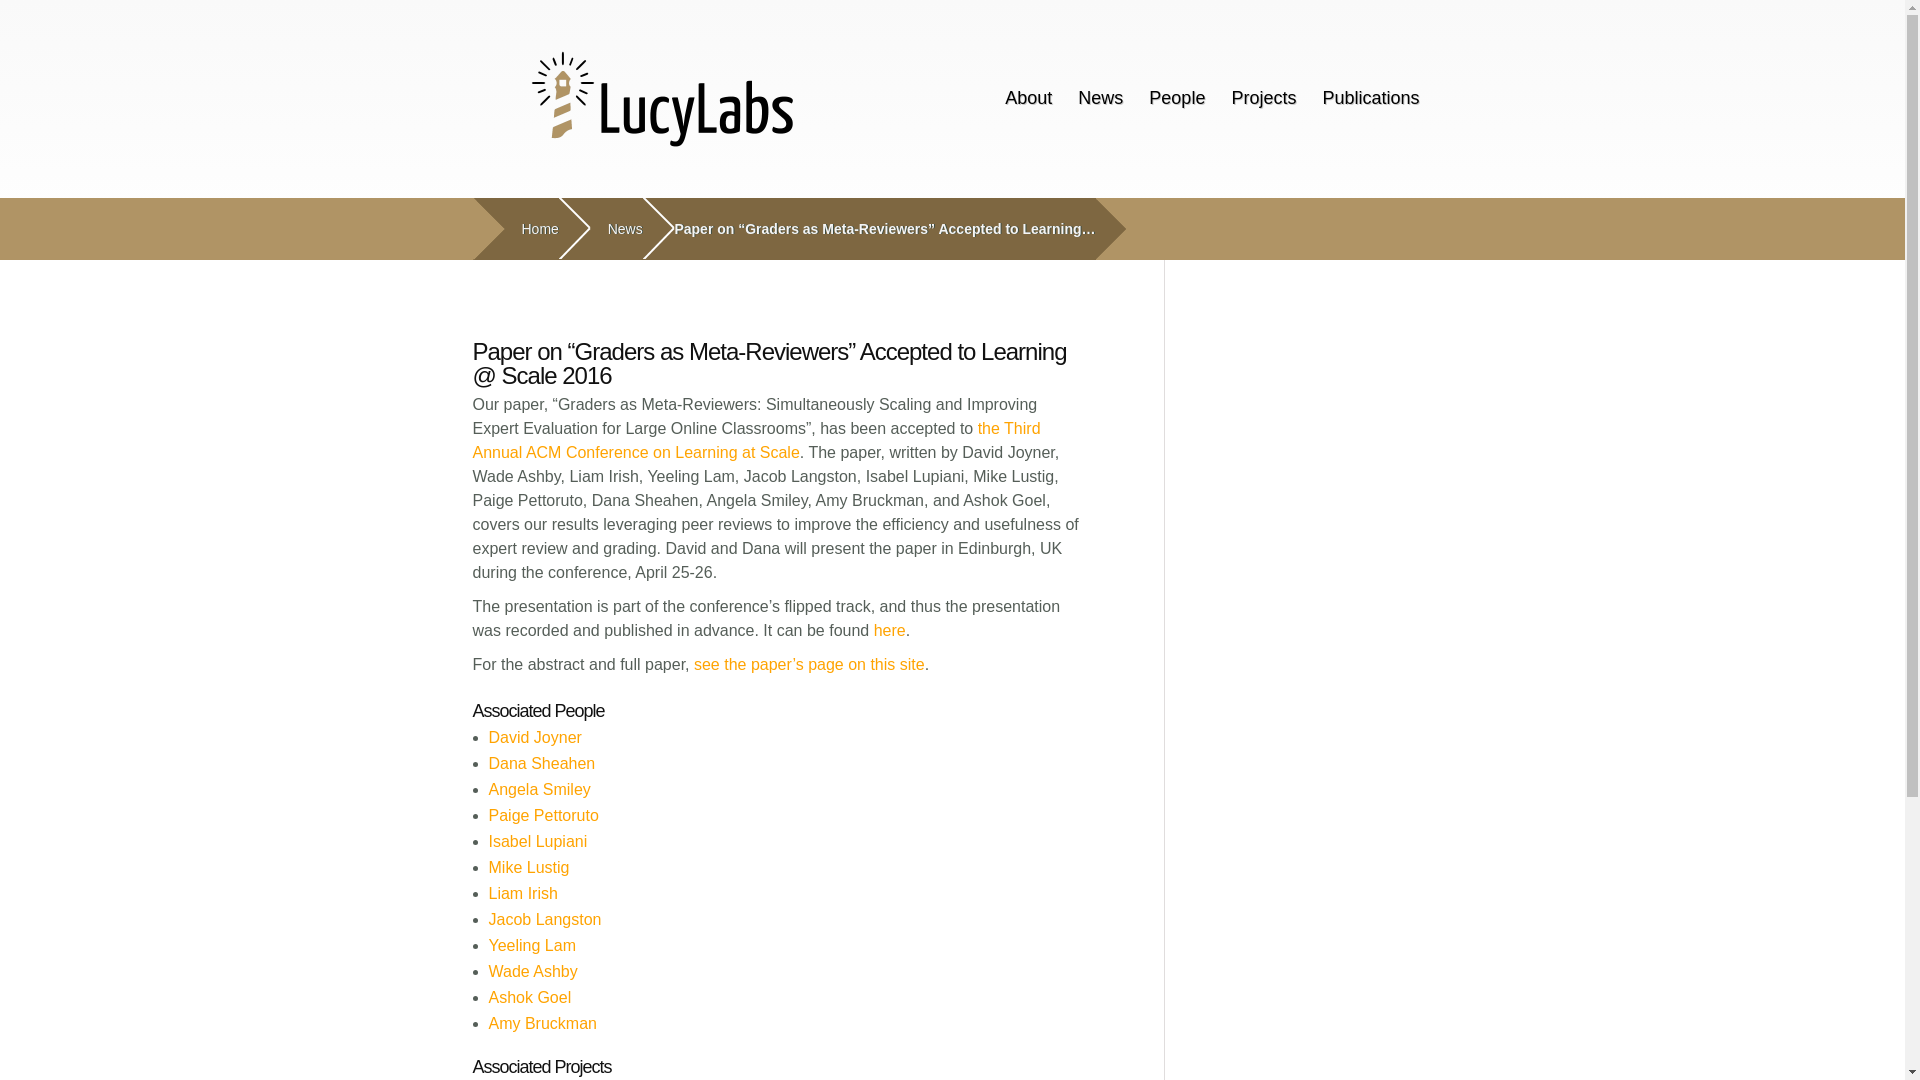 This screenshot has height=1080, width=1920. What do you see at coordinates (537, 840) in the screenshot?
I see `Isabel Lupiani` at bounding box center [537, 840].